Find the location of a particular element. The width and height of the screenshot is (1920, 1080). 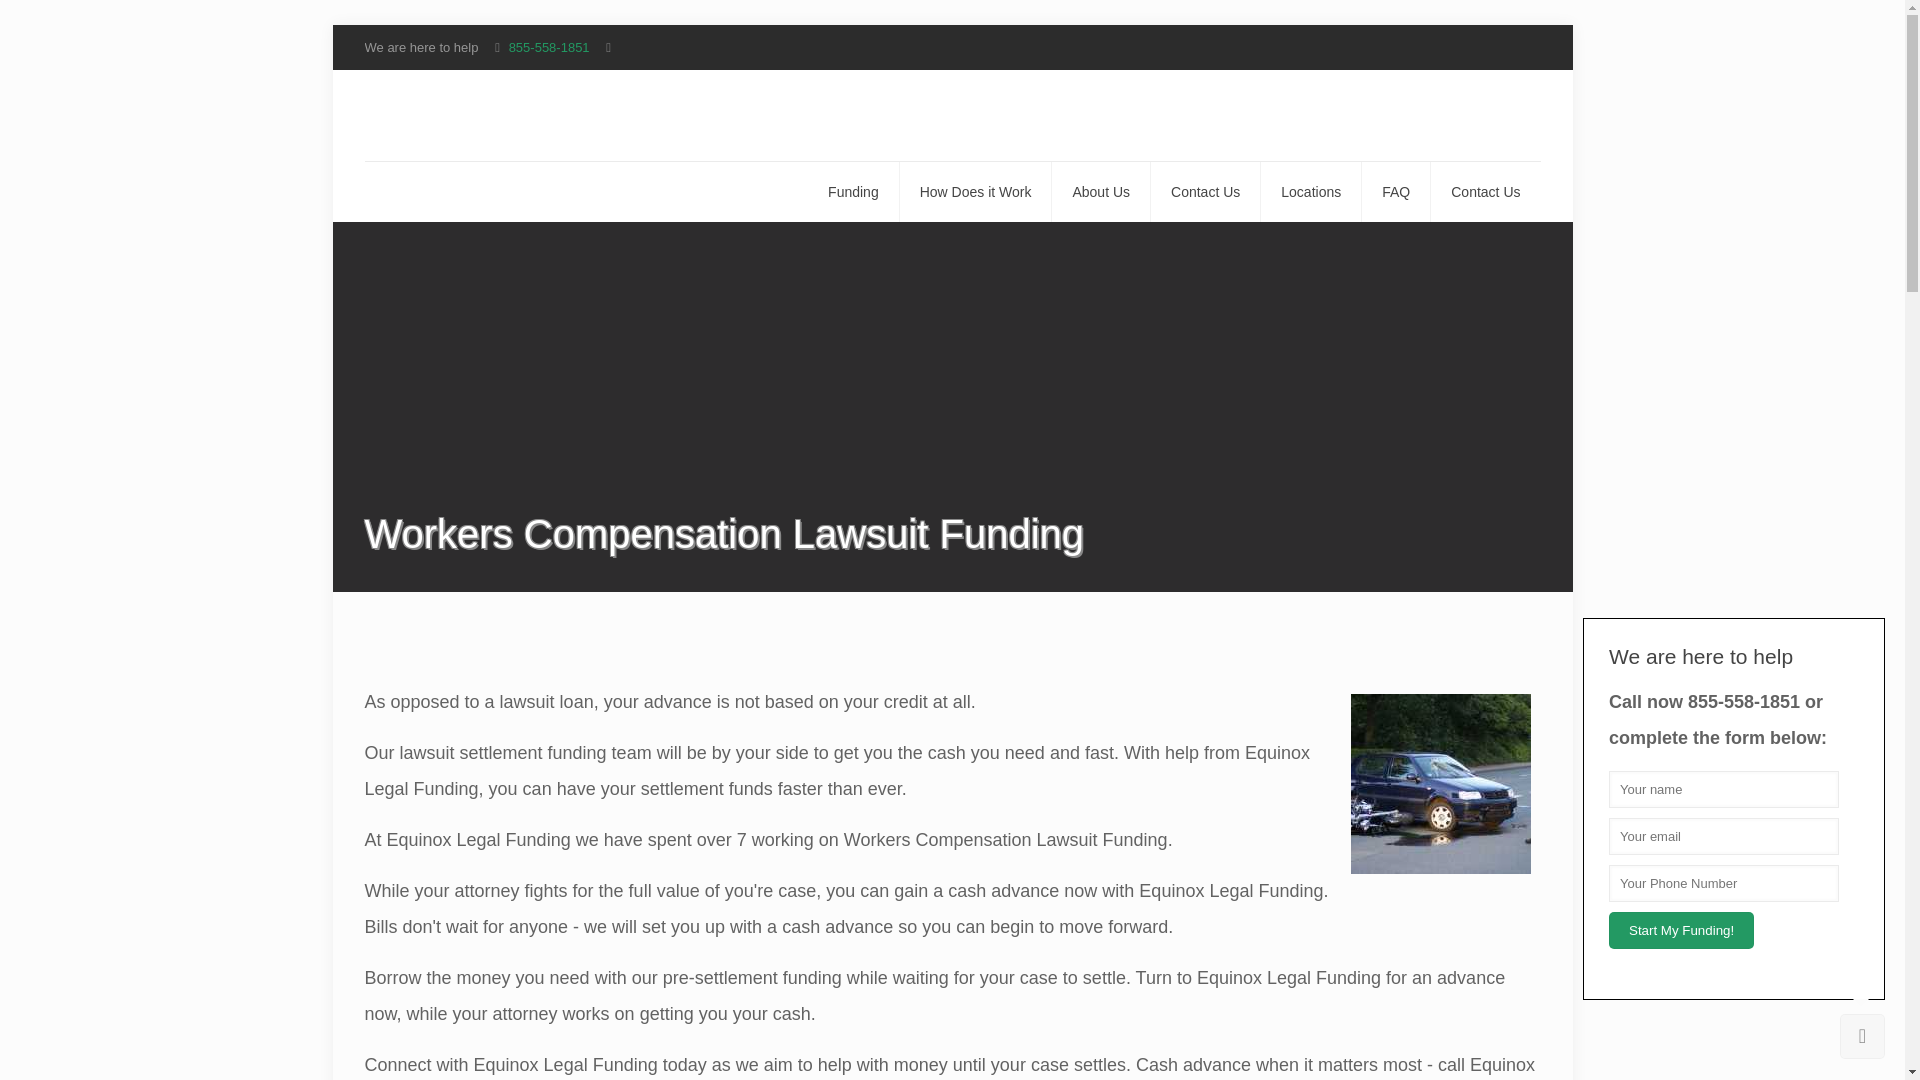

About Us is located at coordinates (1101, 192).